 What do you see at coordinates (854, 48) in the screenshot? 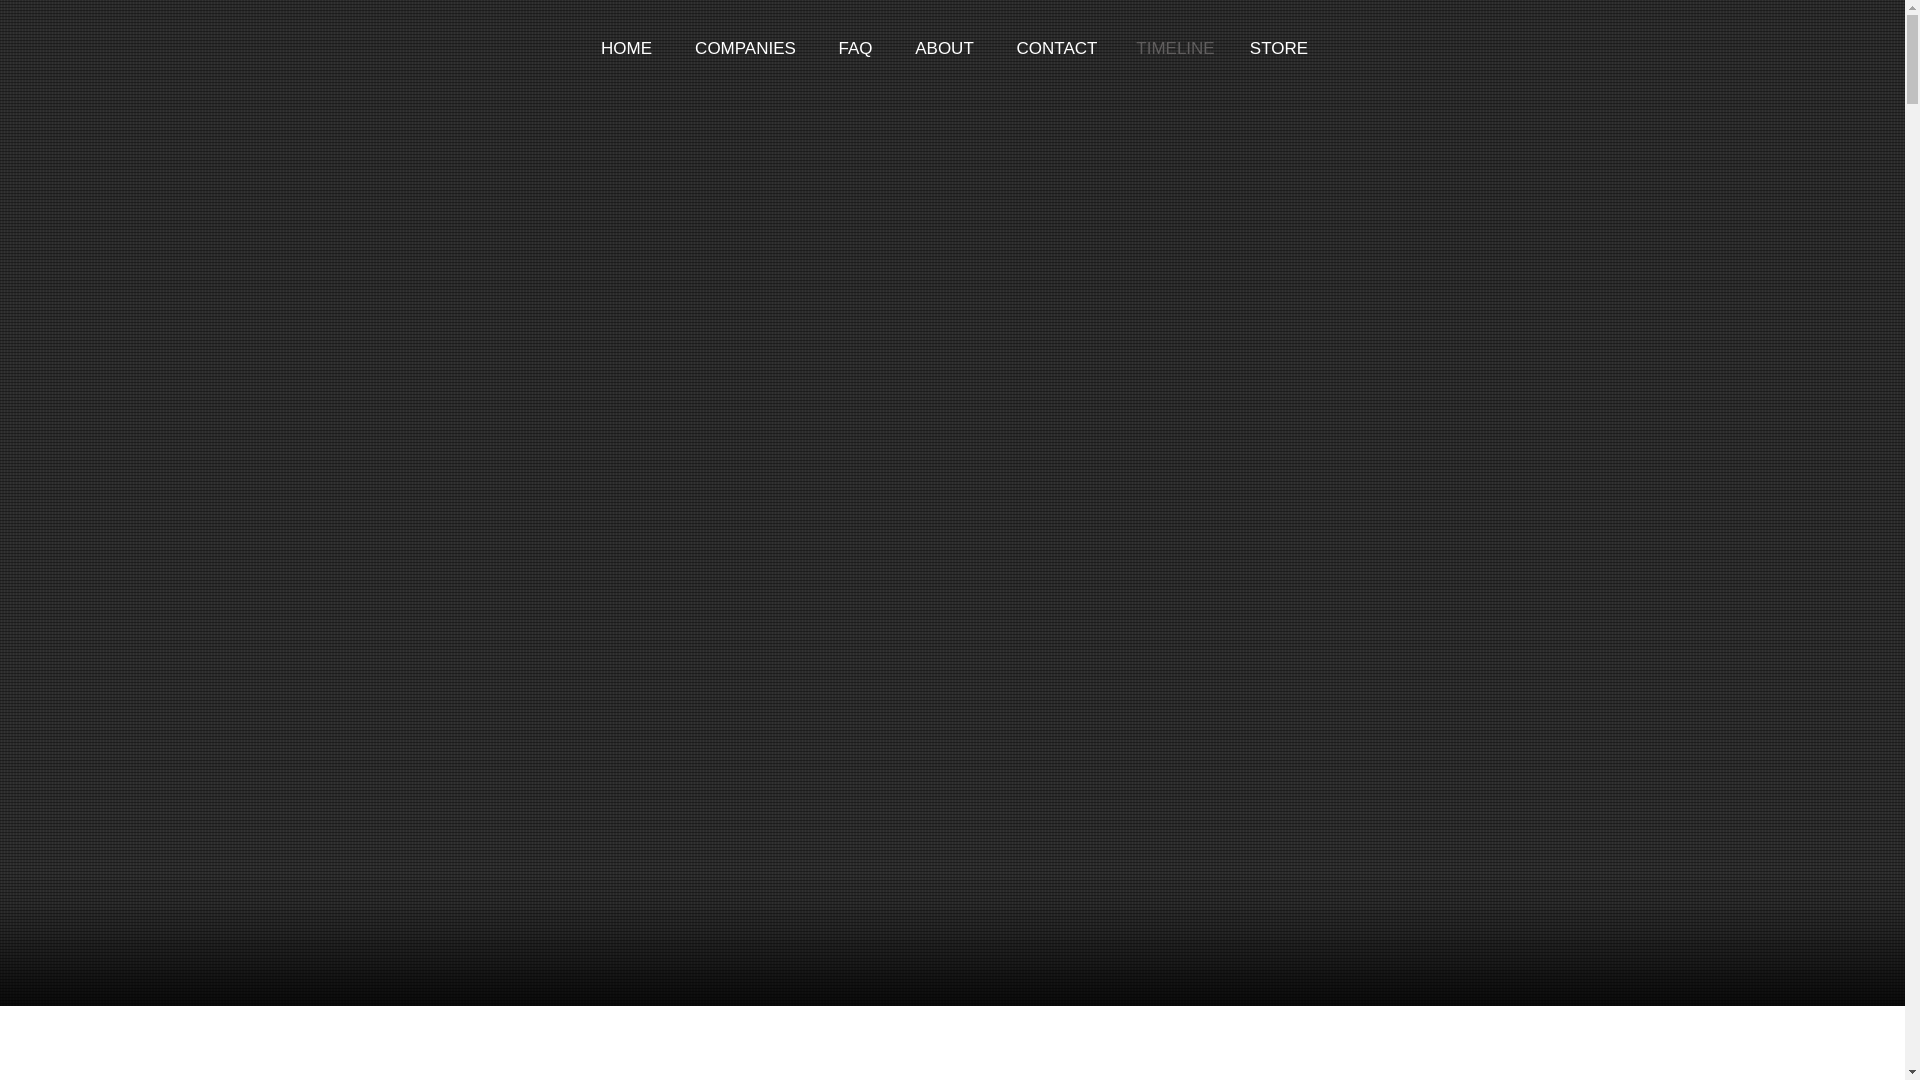
I see `FAQ` at bounding box center [854, 48].